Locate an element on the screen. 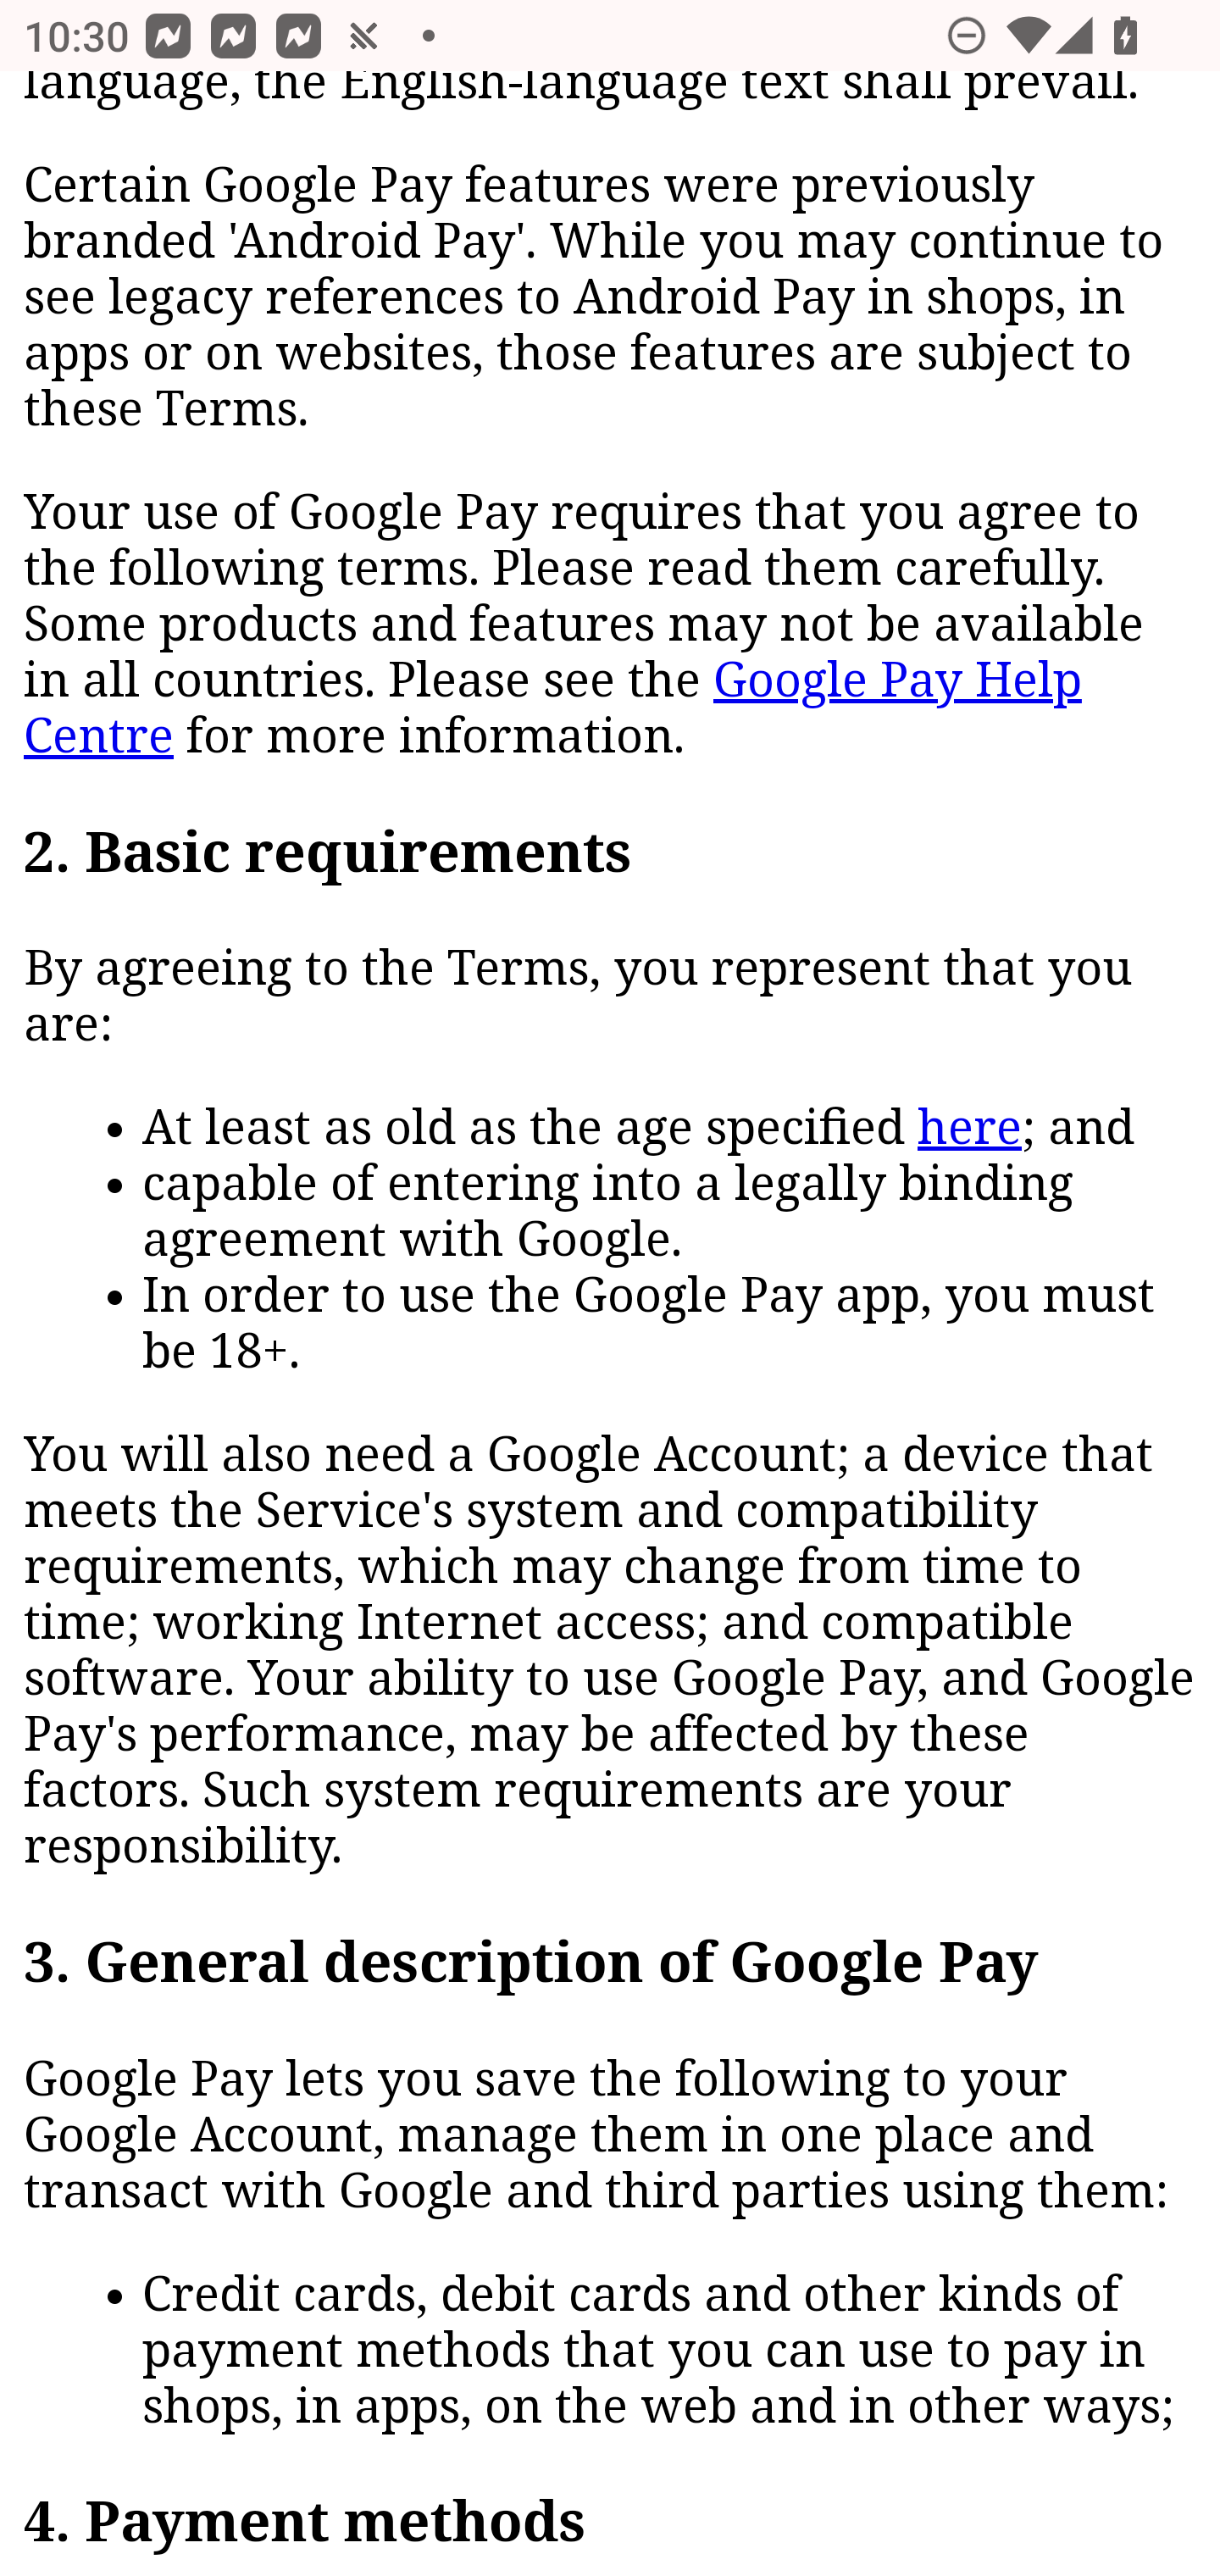 Image resolution: width=1220 pixels, height=2576 pixels. Google Pay Help Centre is located at coordinates (552, 709).